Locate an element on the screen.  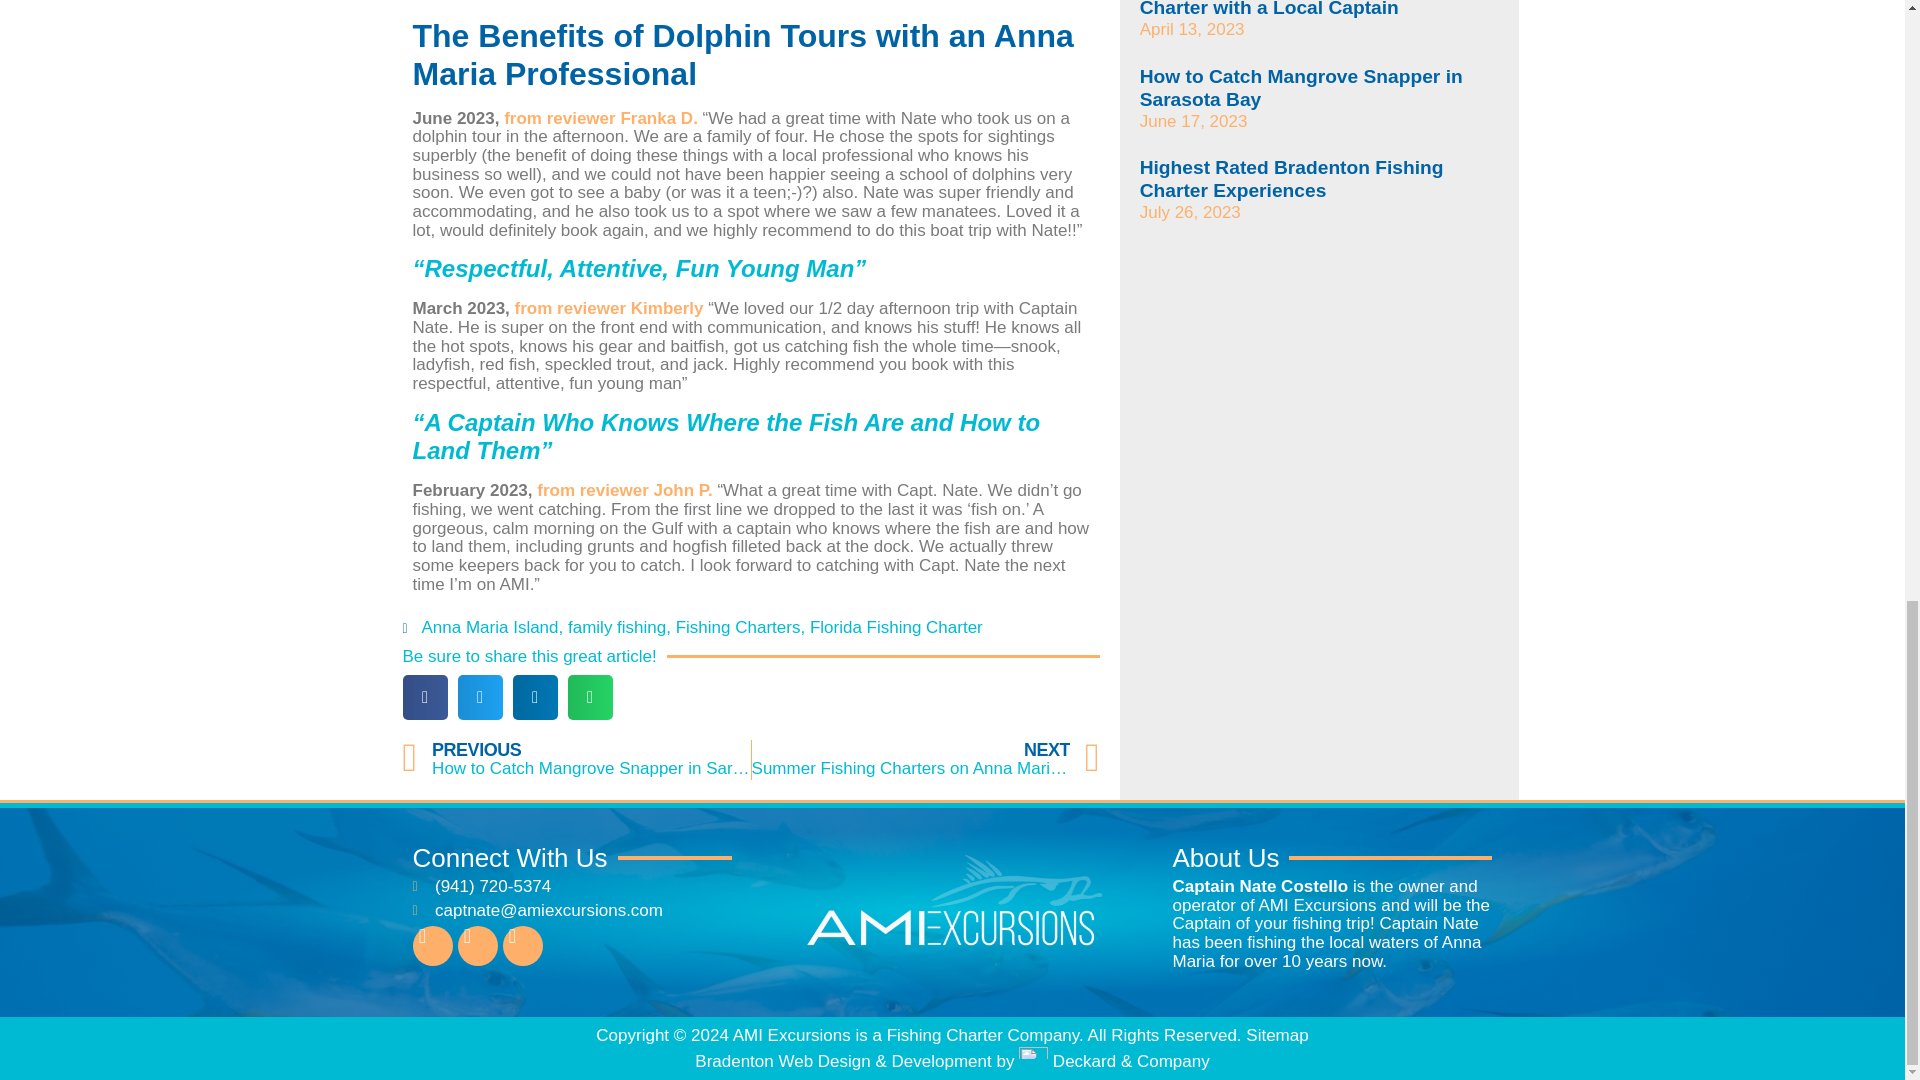
Anna Maria Island is located at coordinates (617, 627).